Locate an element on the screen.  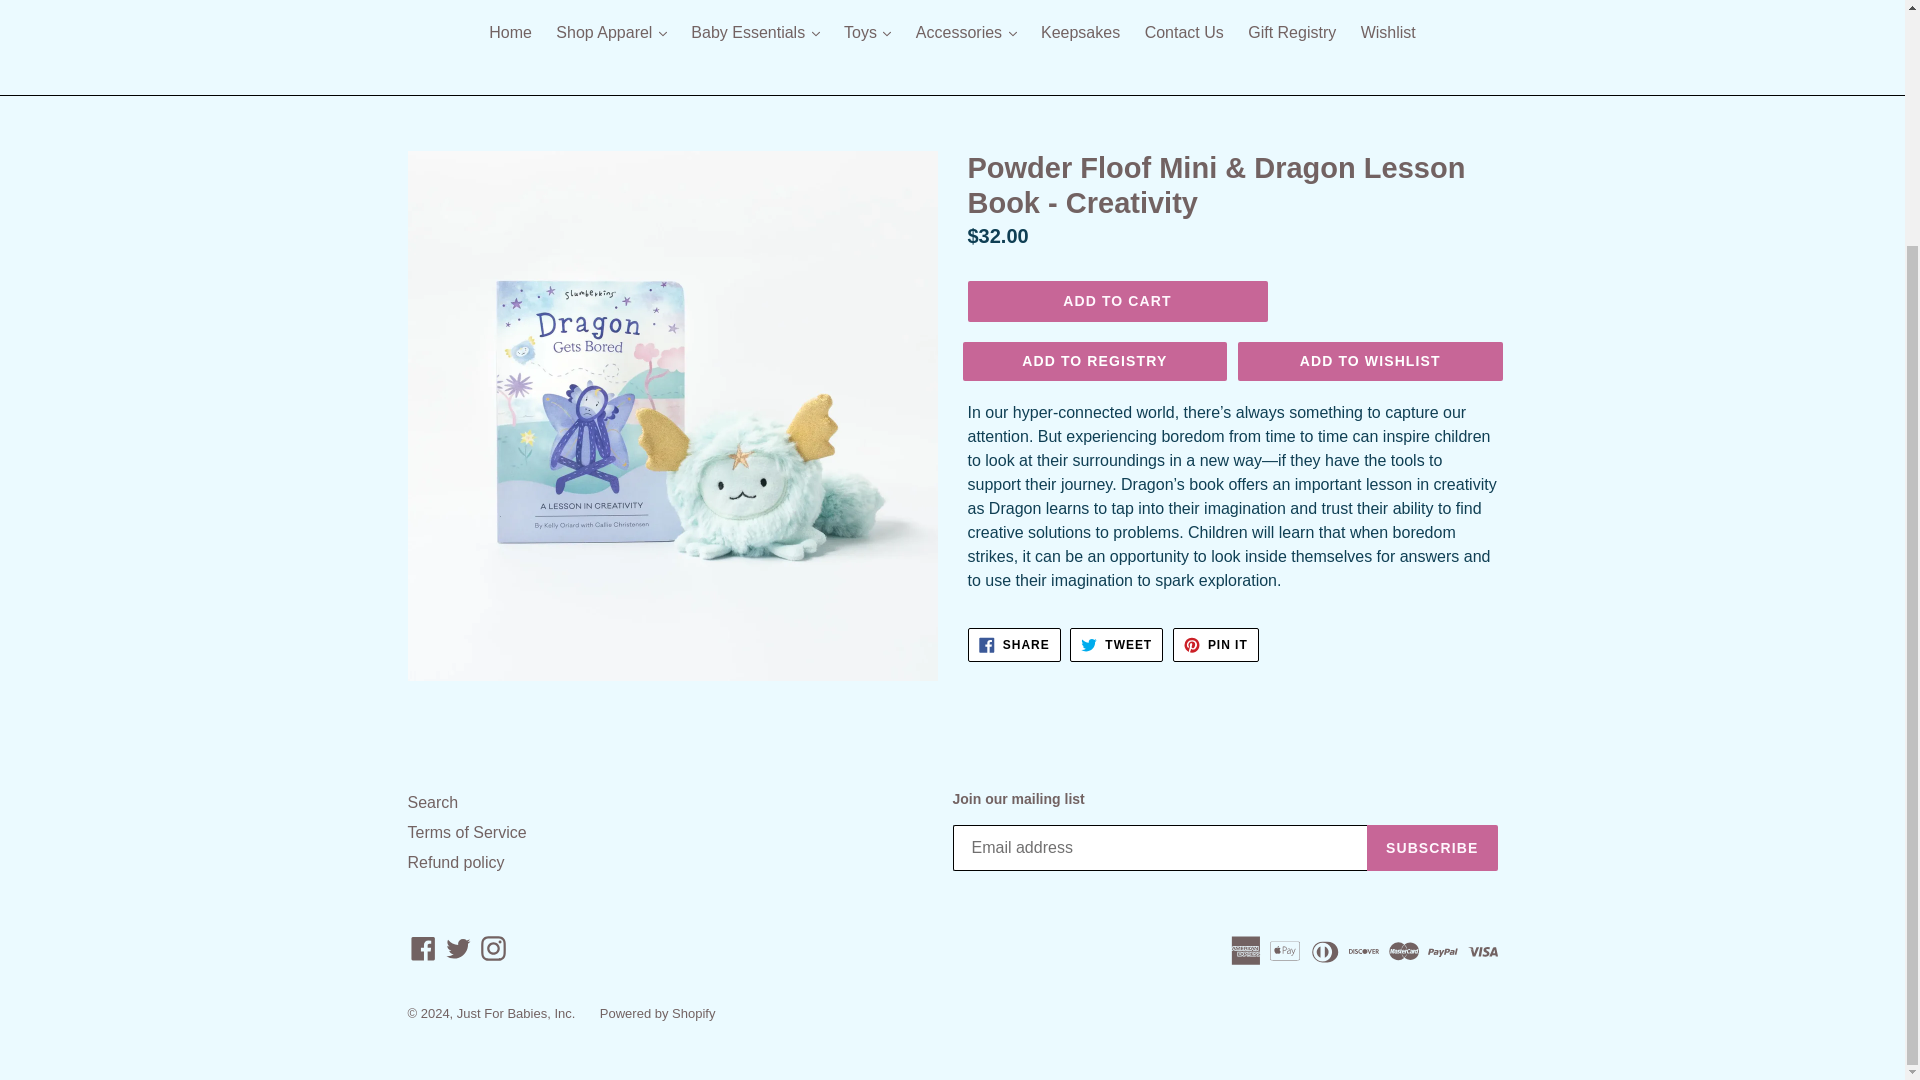
Tweet on Twitter is located at coordinates (1116, 644).